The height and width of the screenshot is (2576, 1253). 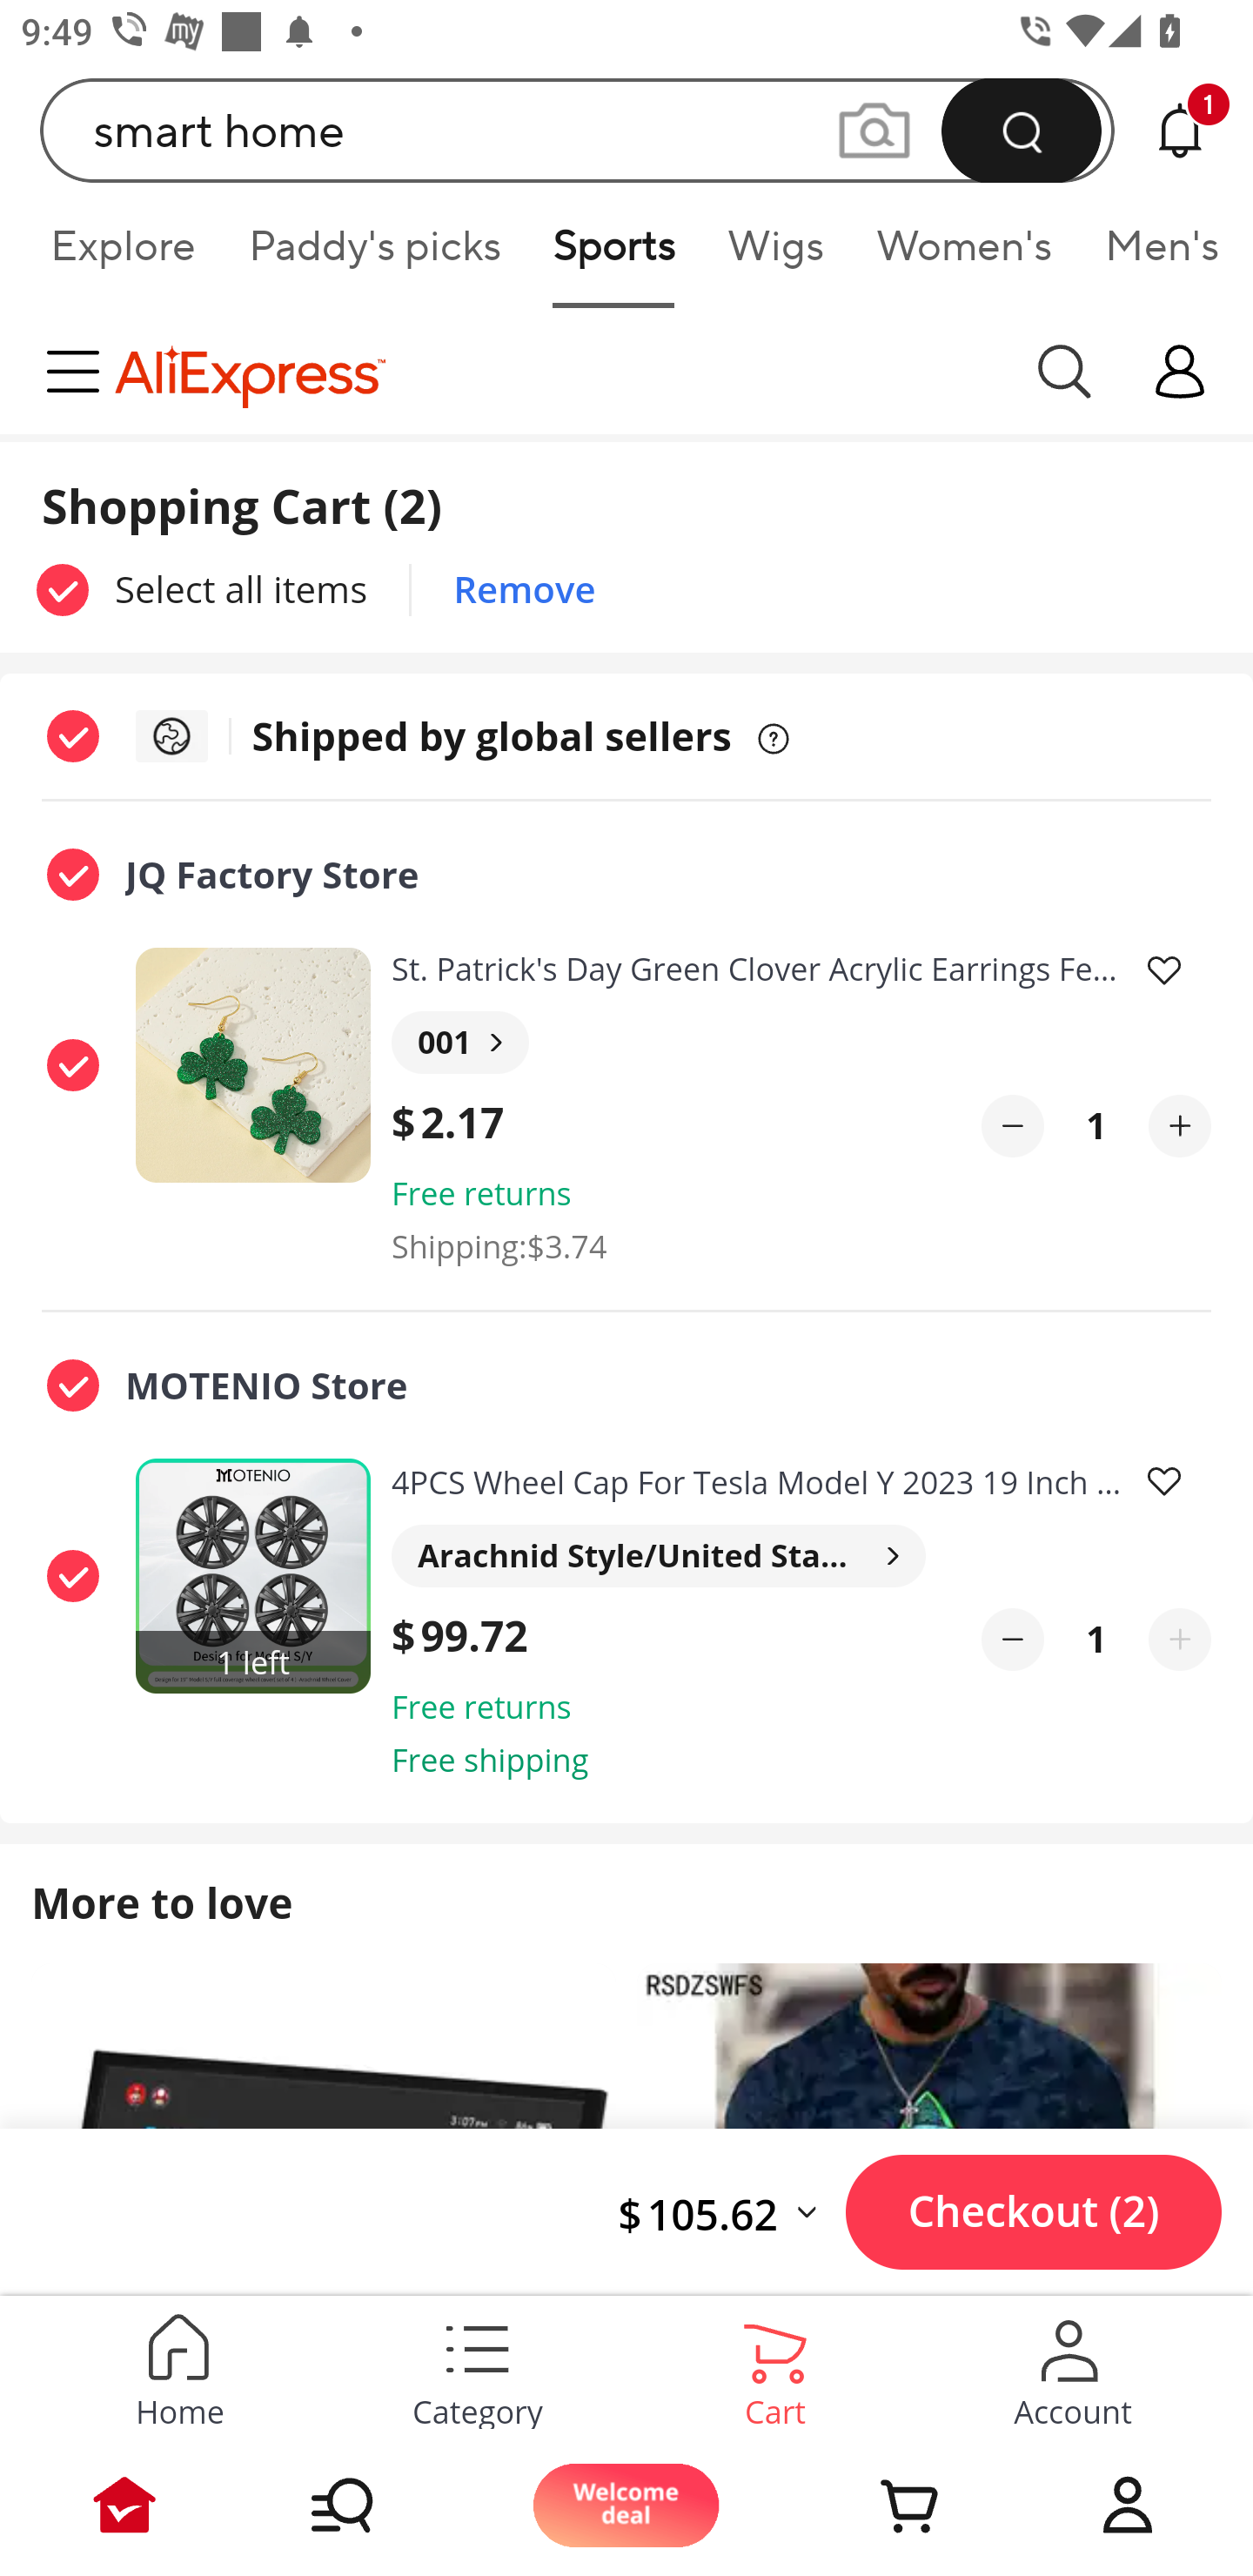 What do you see at coordinates (559, 371) in the screenshot?
I see `aliexpress` at bounding box center [559, 371].